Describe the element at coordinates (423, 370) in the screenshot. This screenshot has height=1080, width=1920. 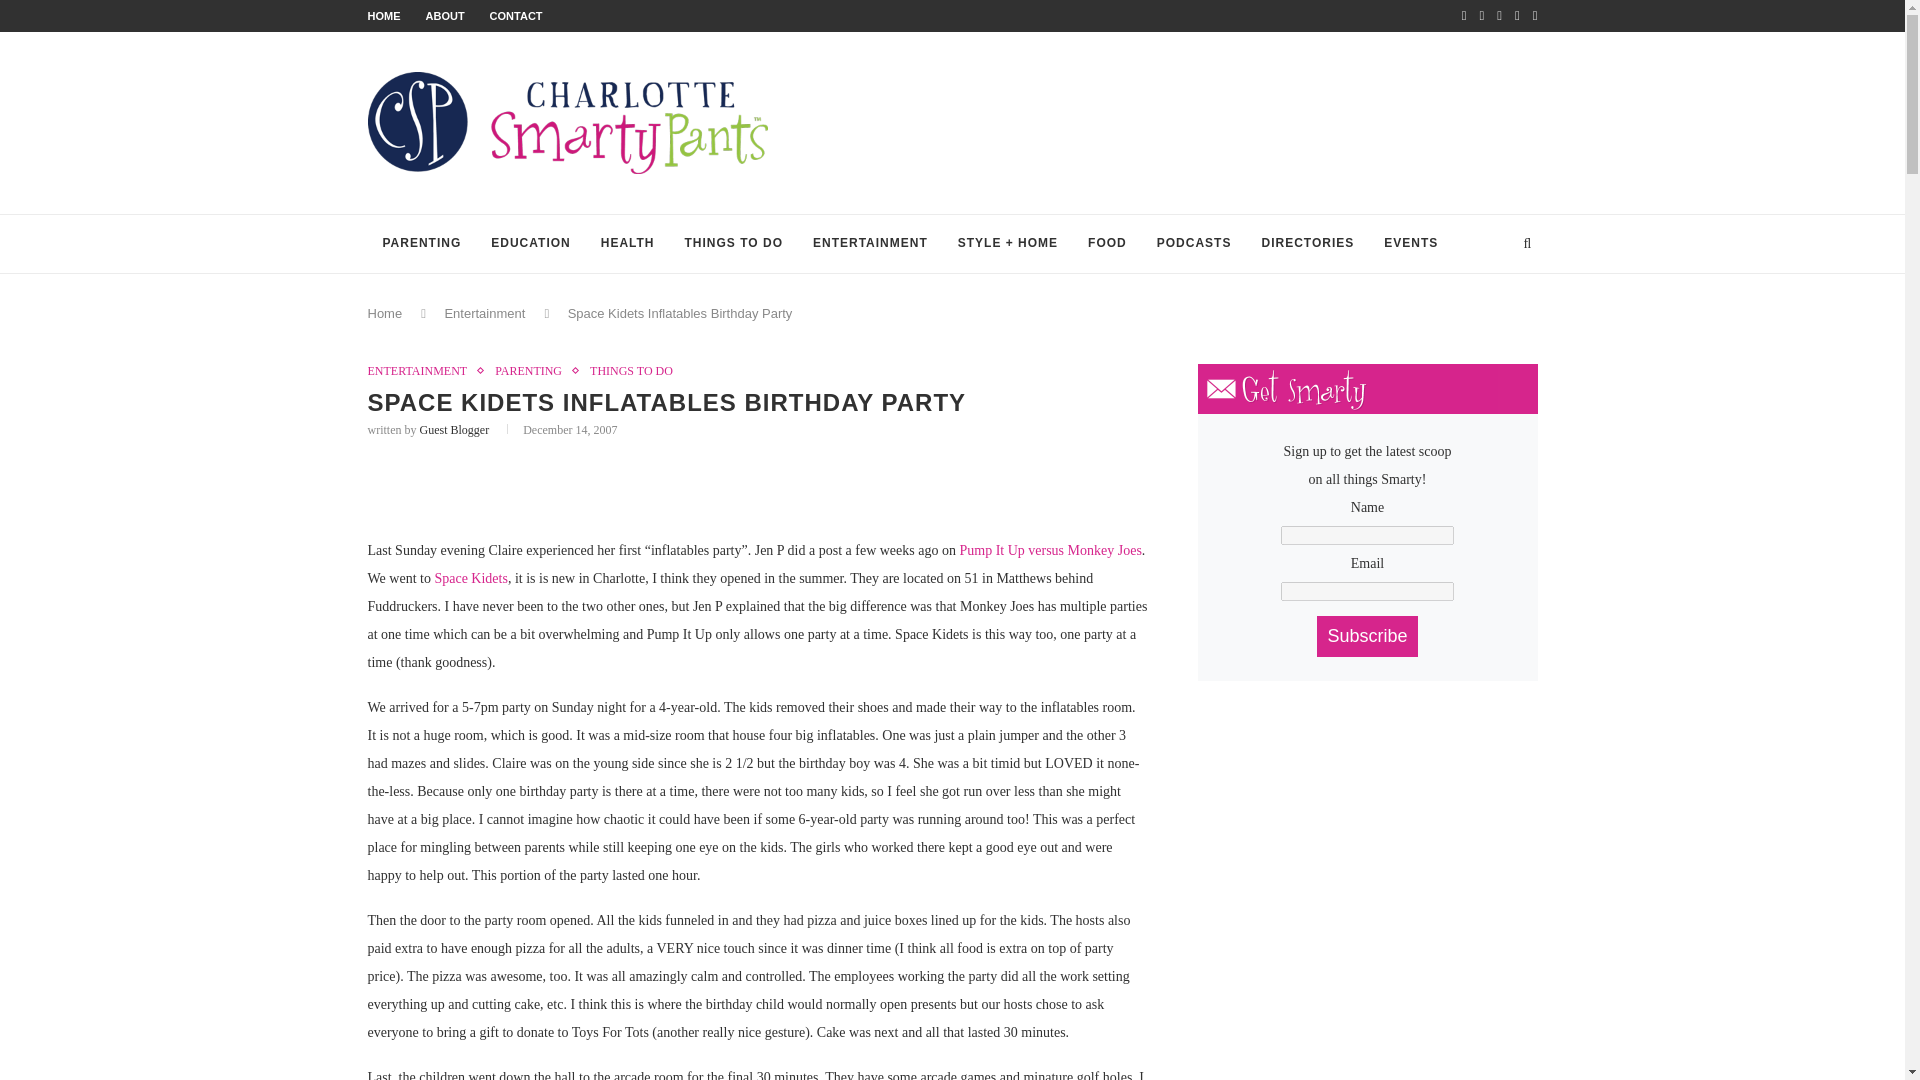
I see `ENTERTAINMENT` at that location.